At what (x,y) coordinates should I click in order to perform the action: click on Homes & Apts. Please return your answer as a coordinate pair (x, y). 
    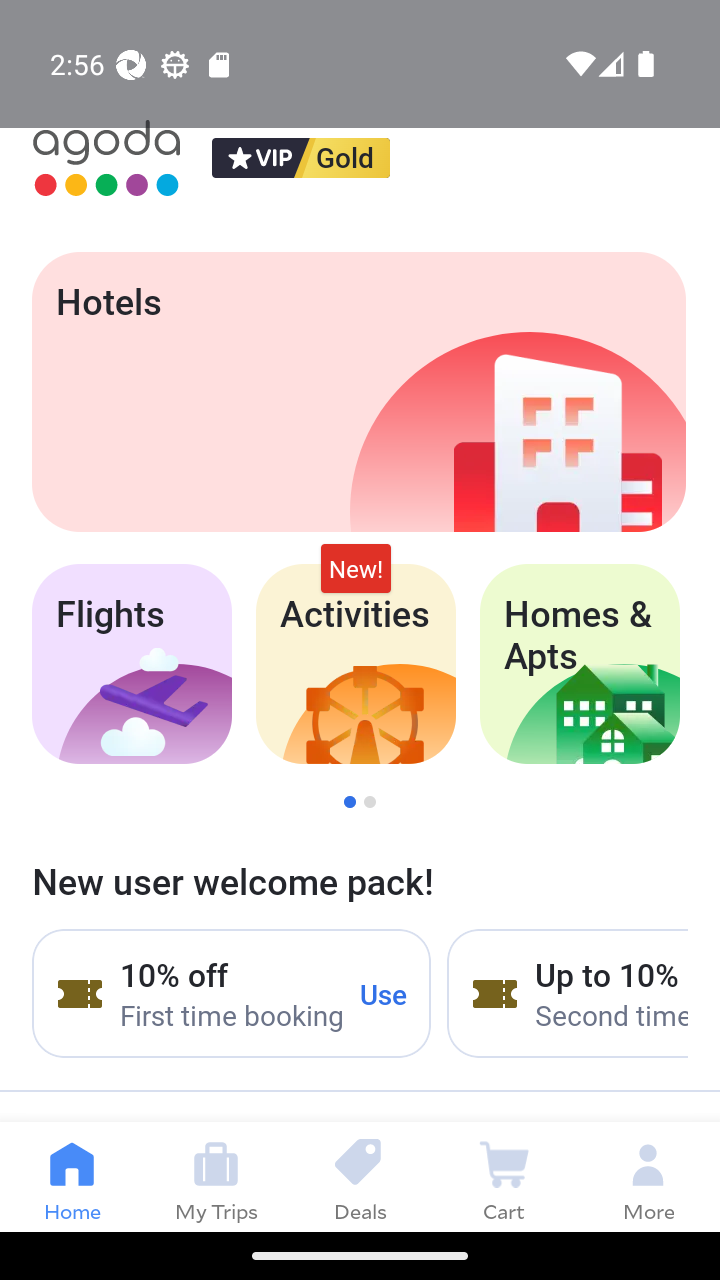
    Looking at the image, I should click on (580, 664).